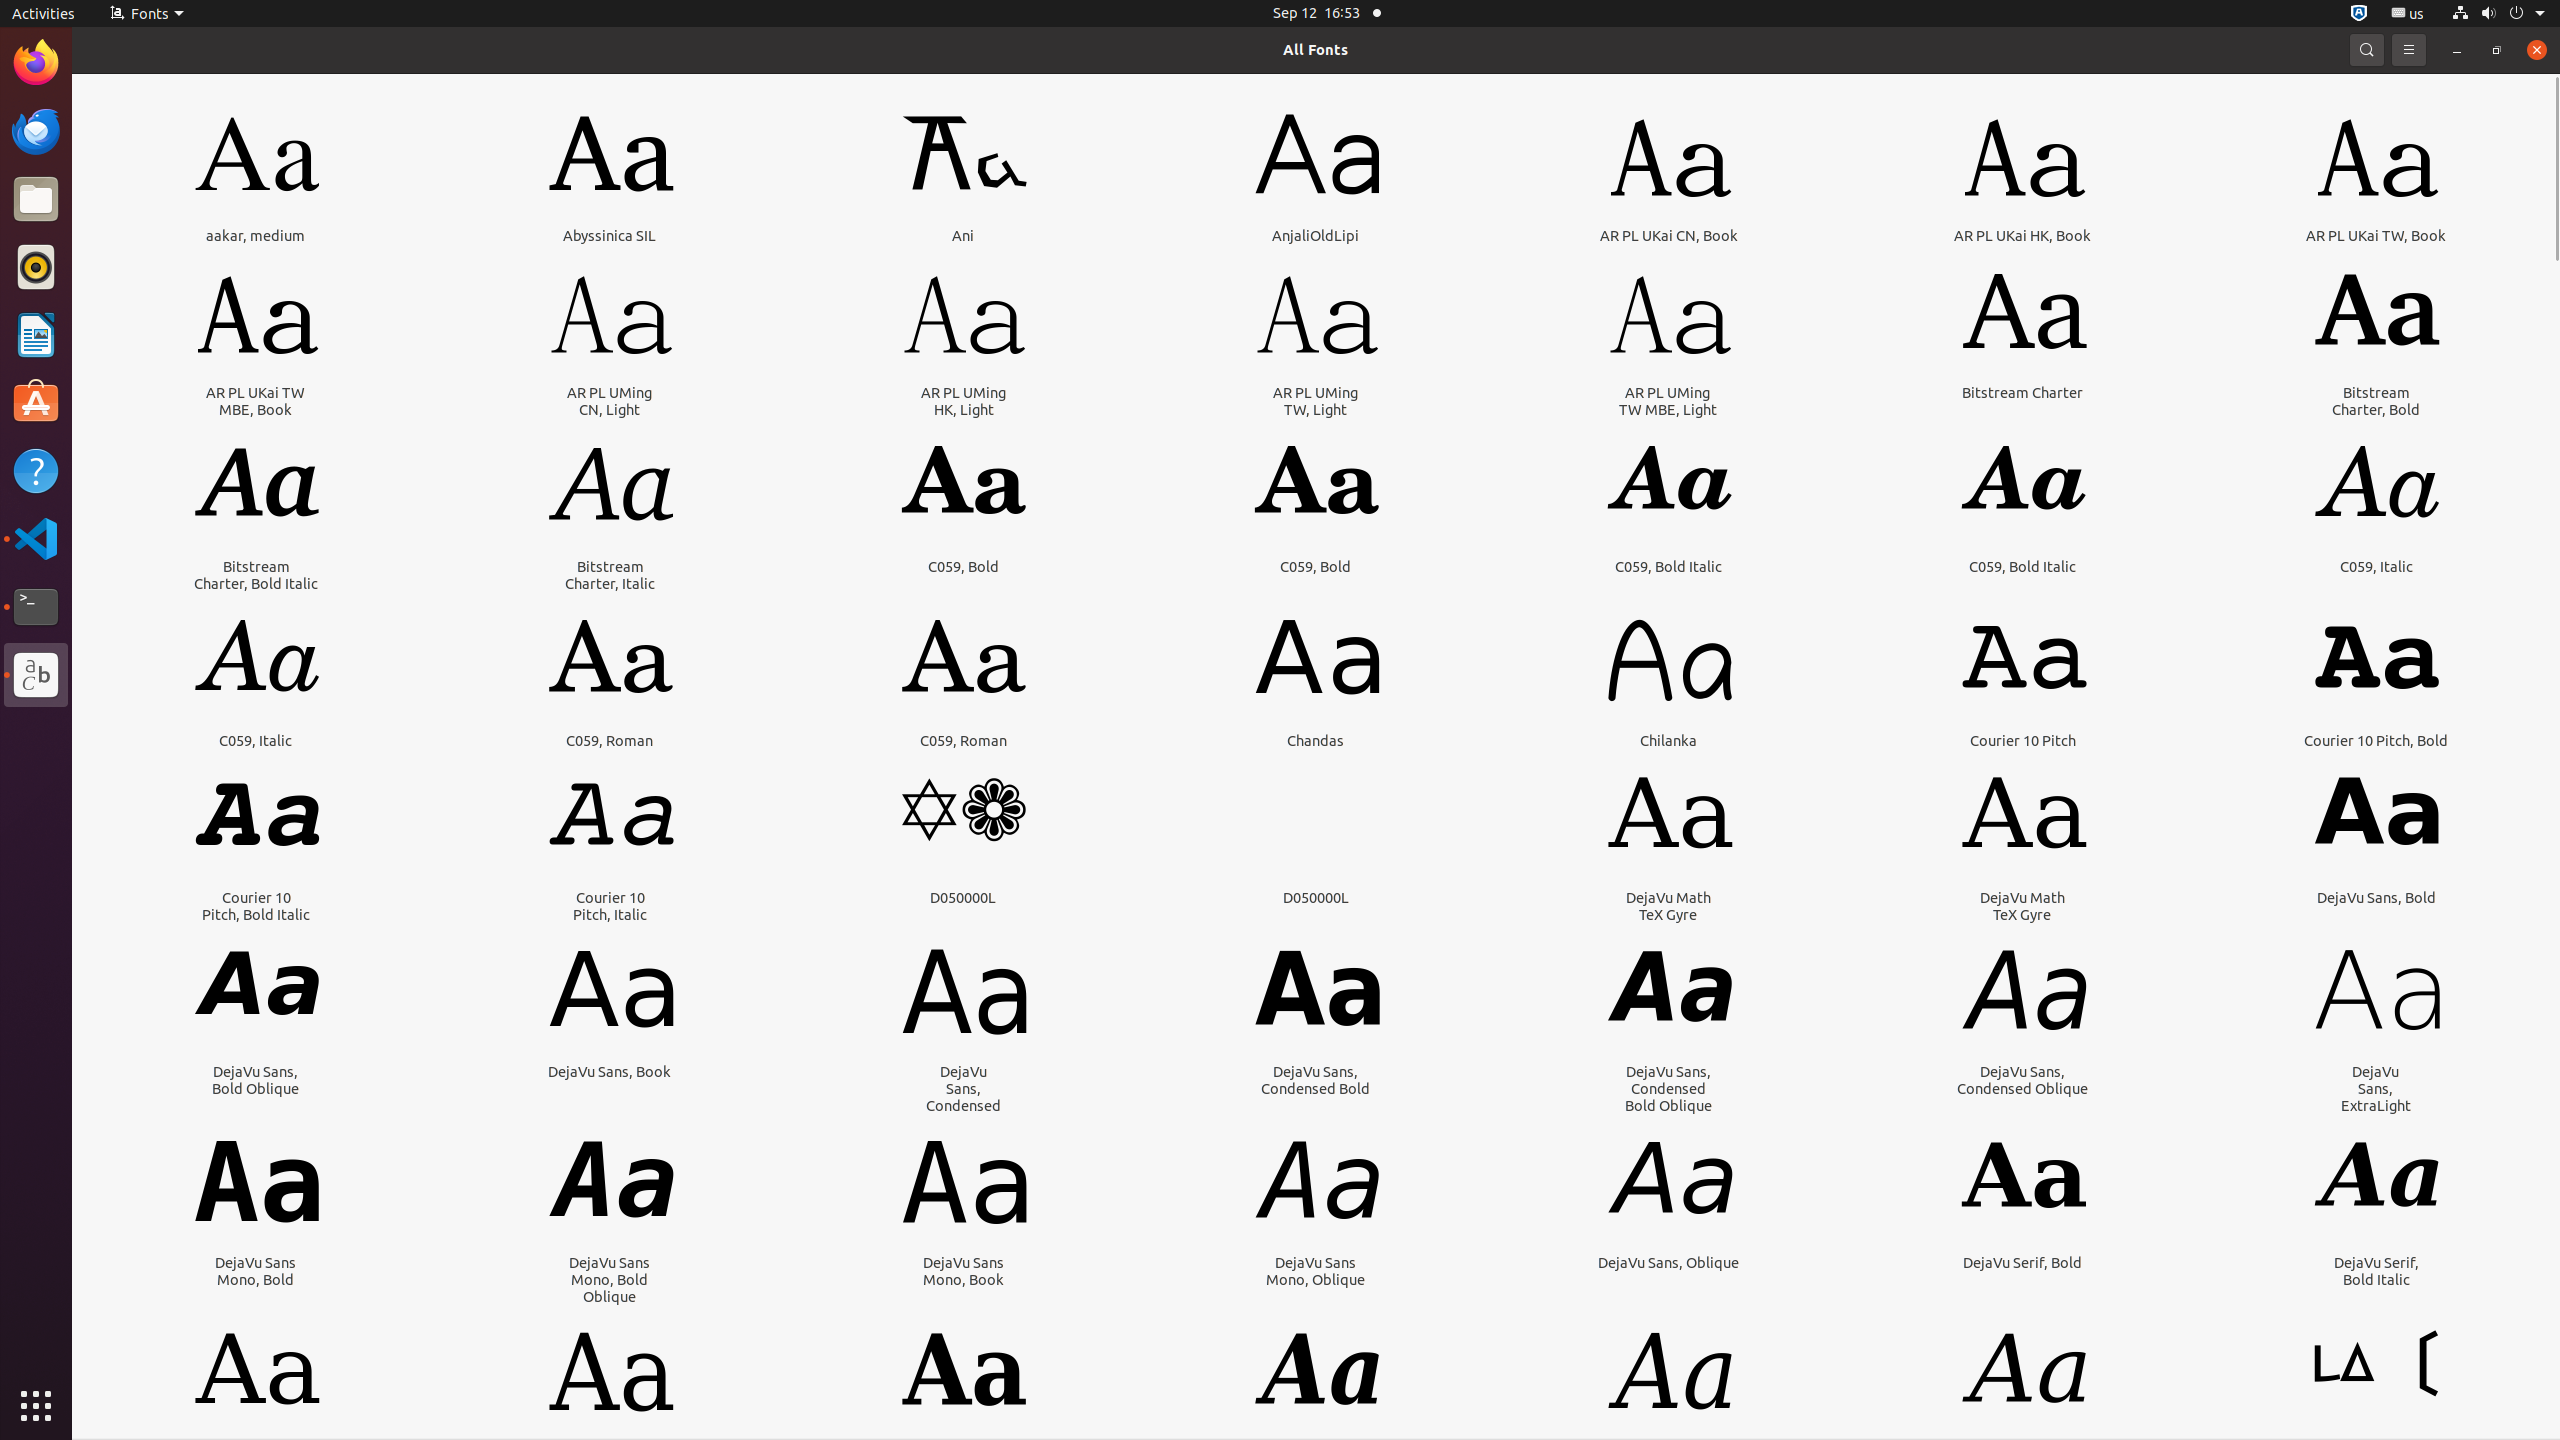 Image resolution: width=2560 pixels, height=1440 pixels. I want to click on DejaVu Sans, Condensed, so click(964, 1088).